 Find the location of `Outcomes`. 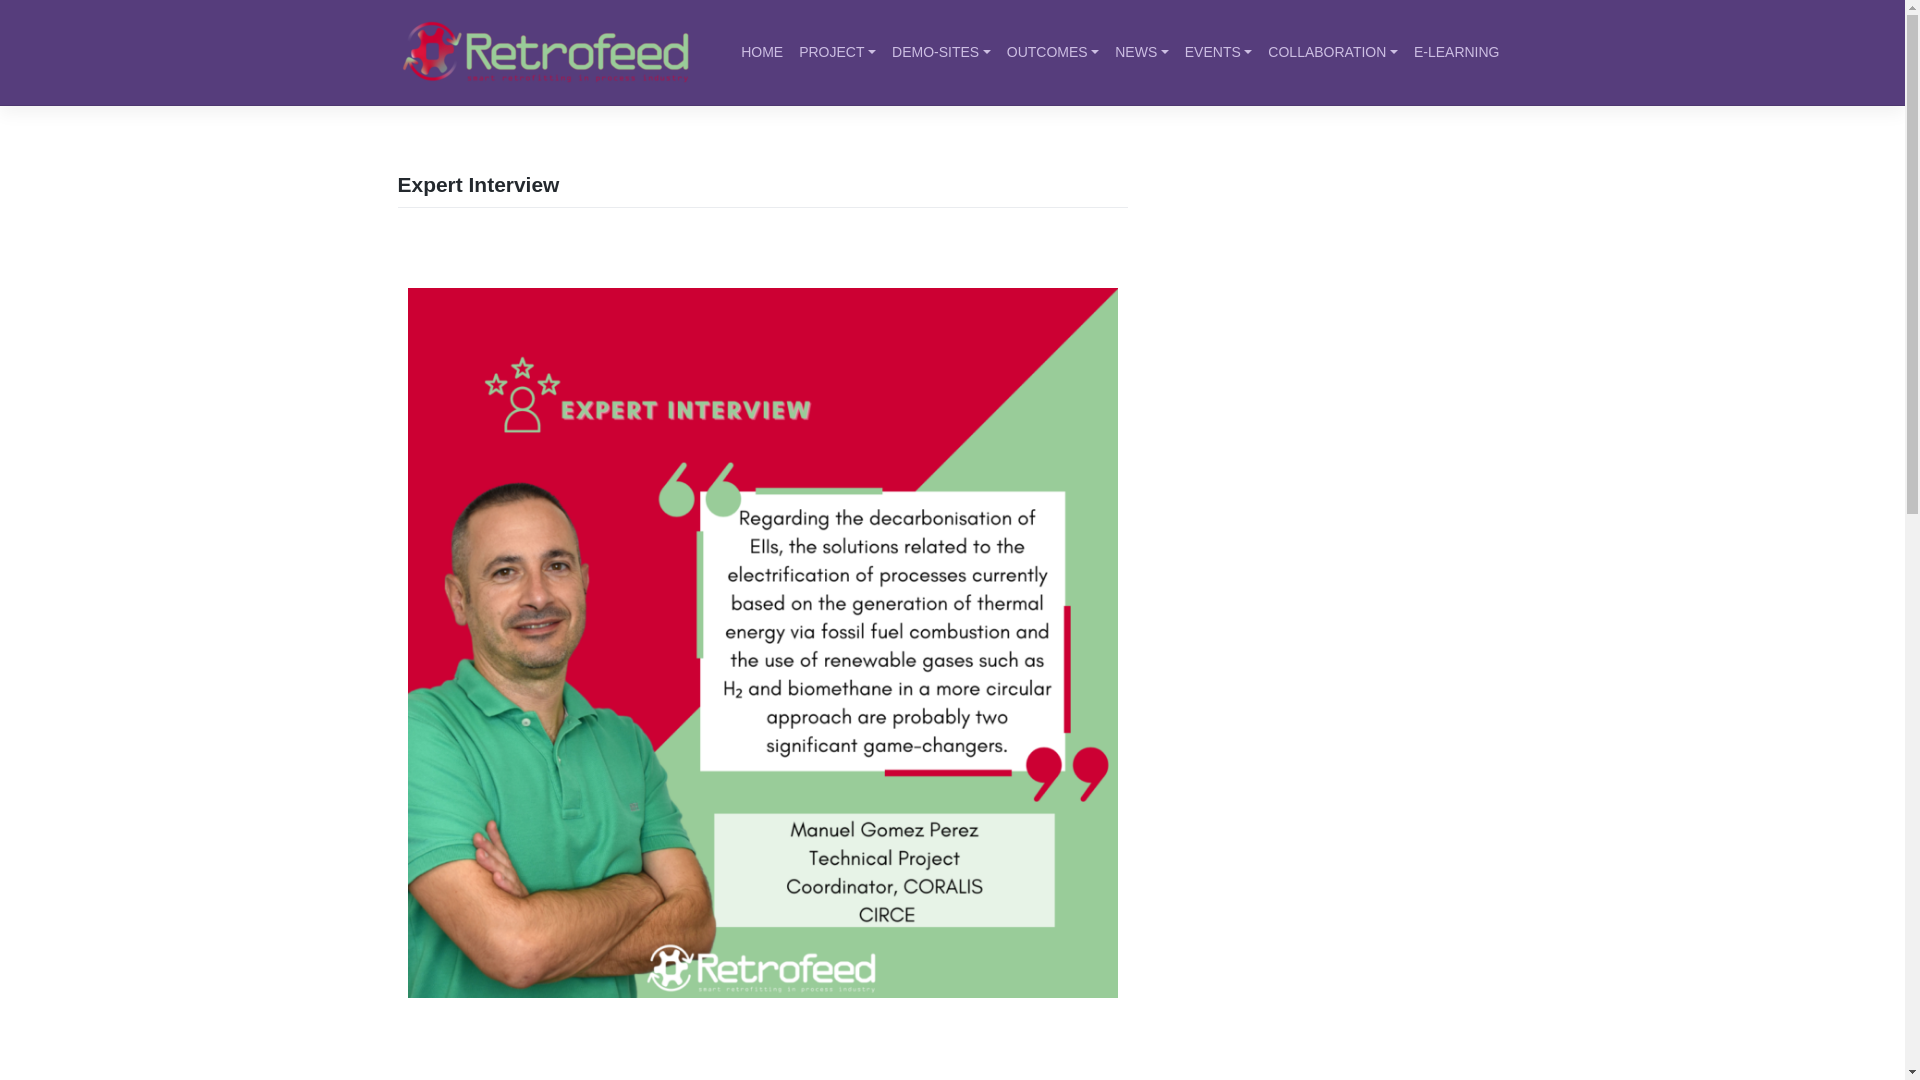

Outcomes is located at coordinates (1052, 52).